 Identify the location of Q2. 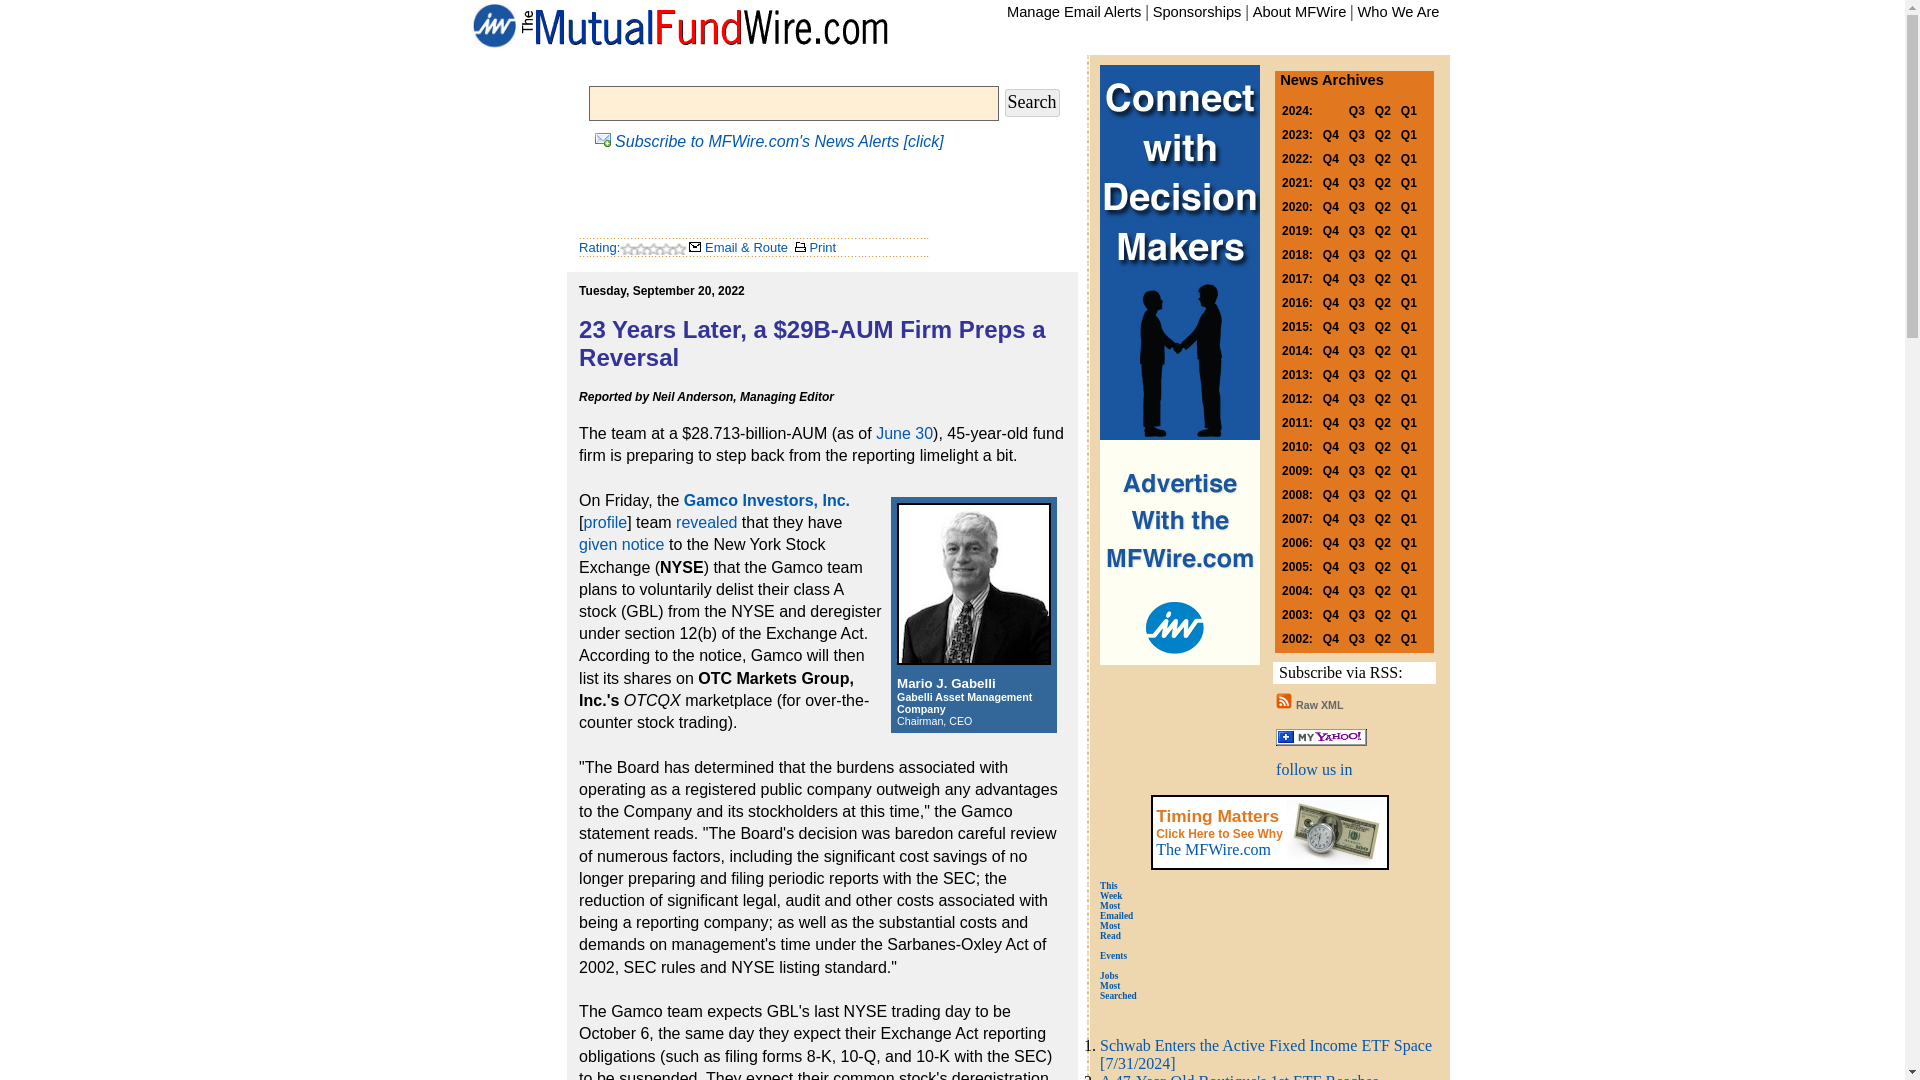
(1382, 158).